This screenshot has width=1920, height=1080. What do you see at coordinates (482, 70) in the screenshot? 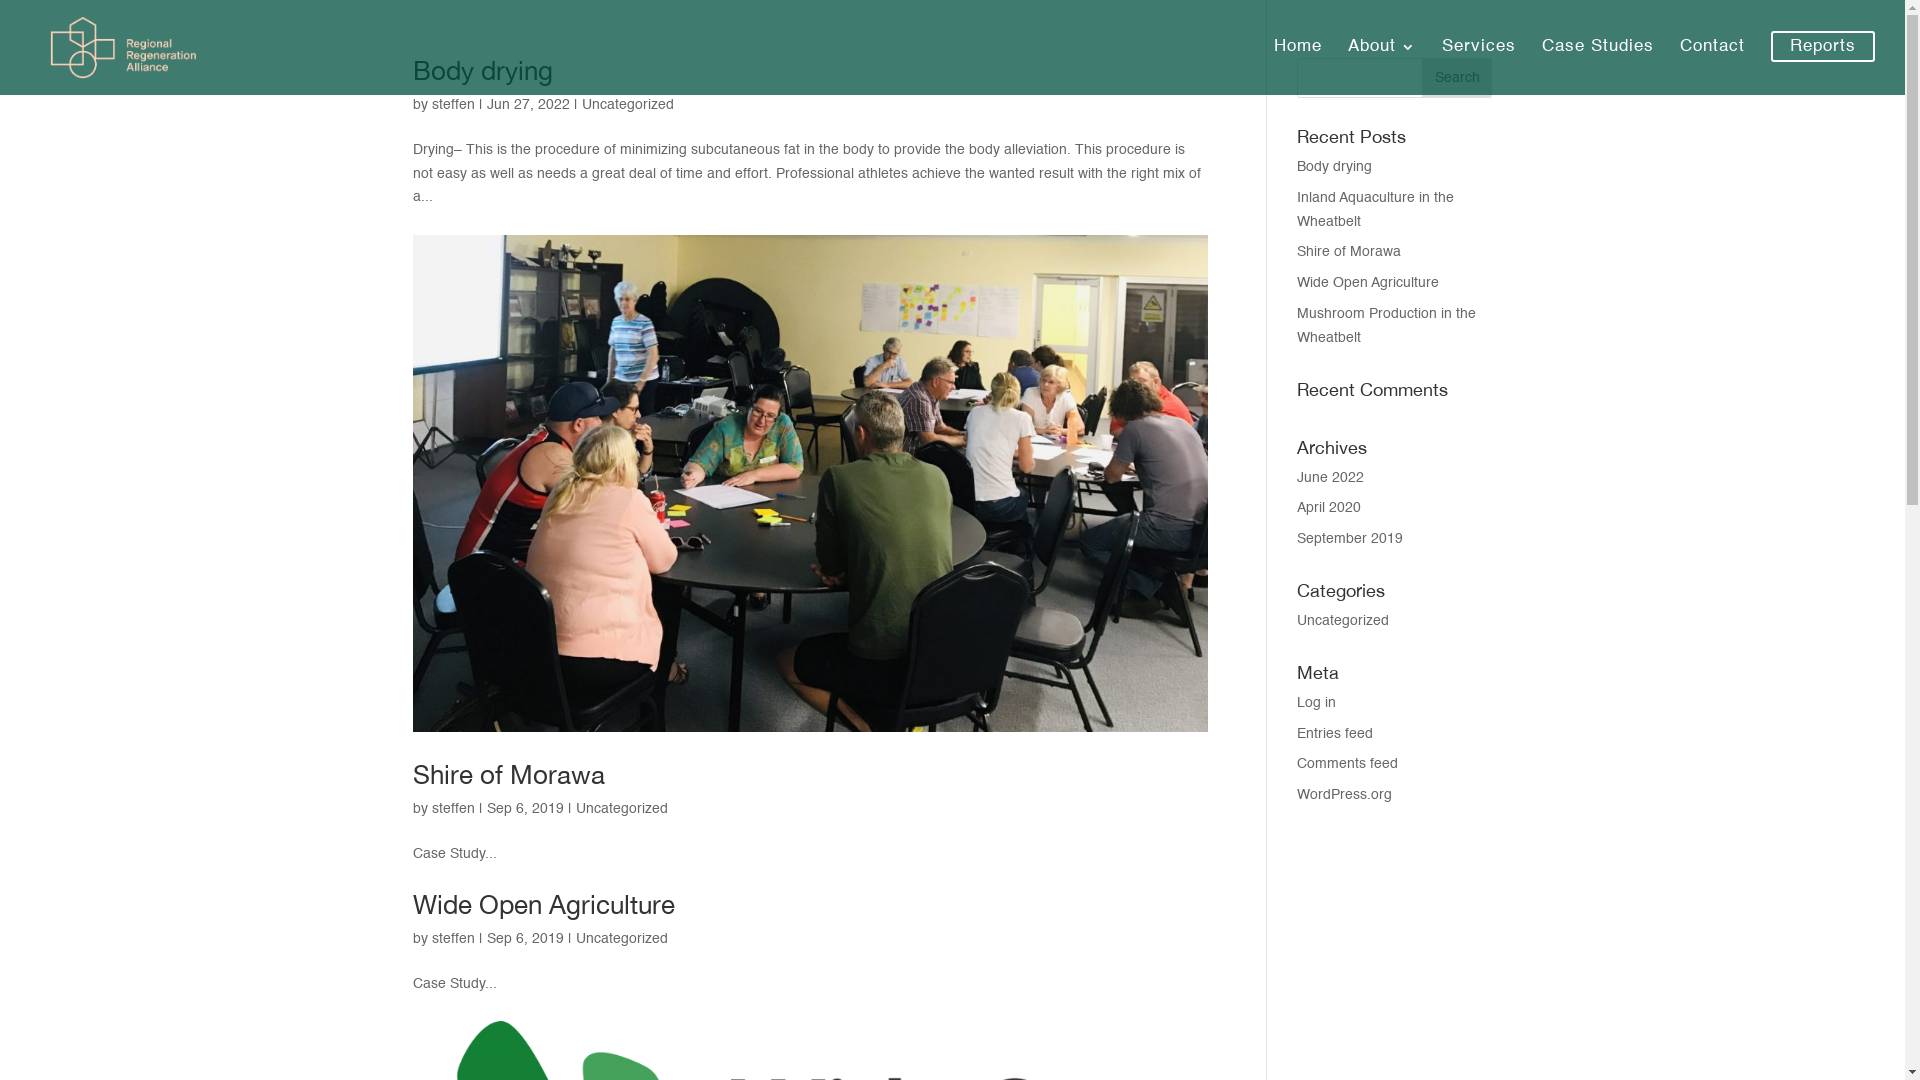
I see `Body drying` at bounding box center [482, 70].